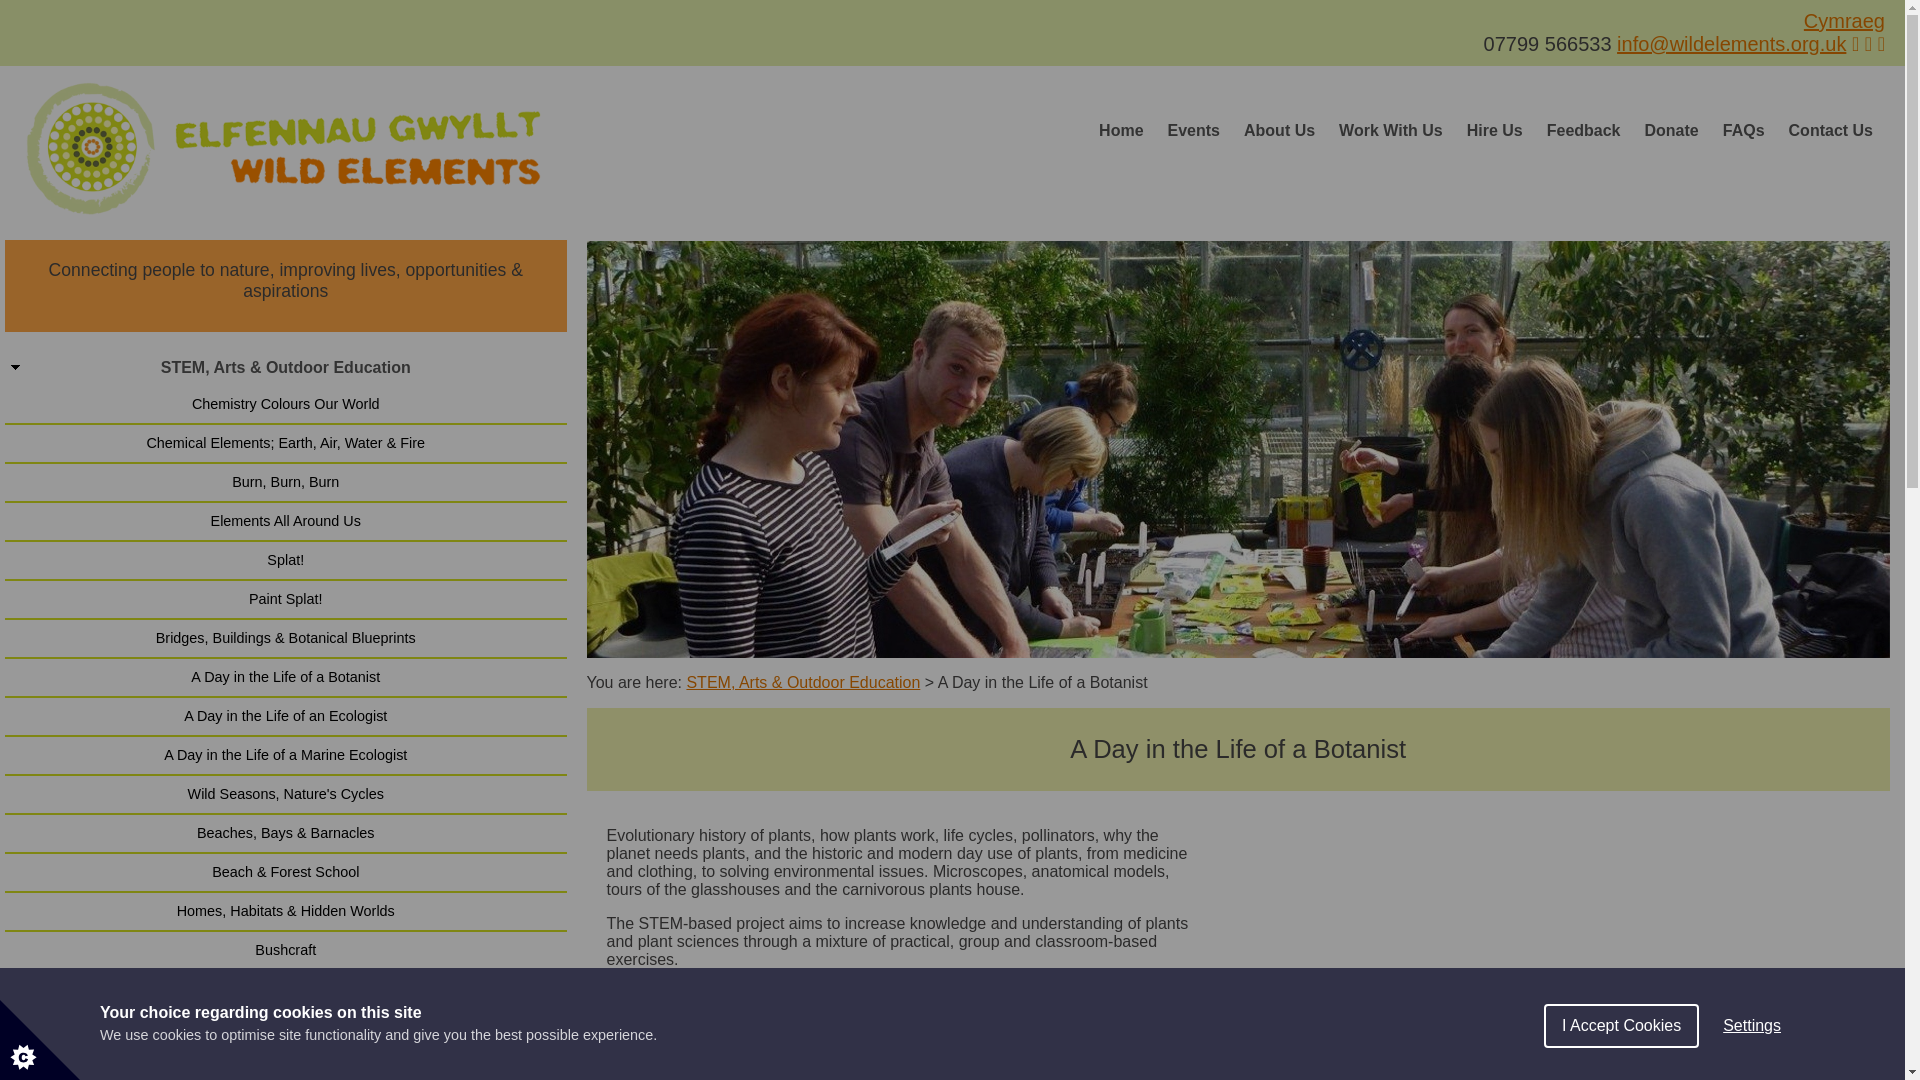 The image size is (1920, 1080). What do you see at coordinates (286, 676) in the screenshot?
I see `A Day in the Life of a Botanist` at bounding box center [286, 676].